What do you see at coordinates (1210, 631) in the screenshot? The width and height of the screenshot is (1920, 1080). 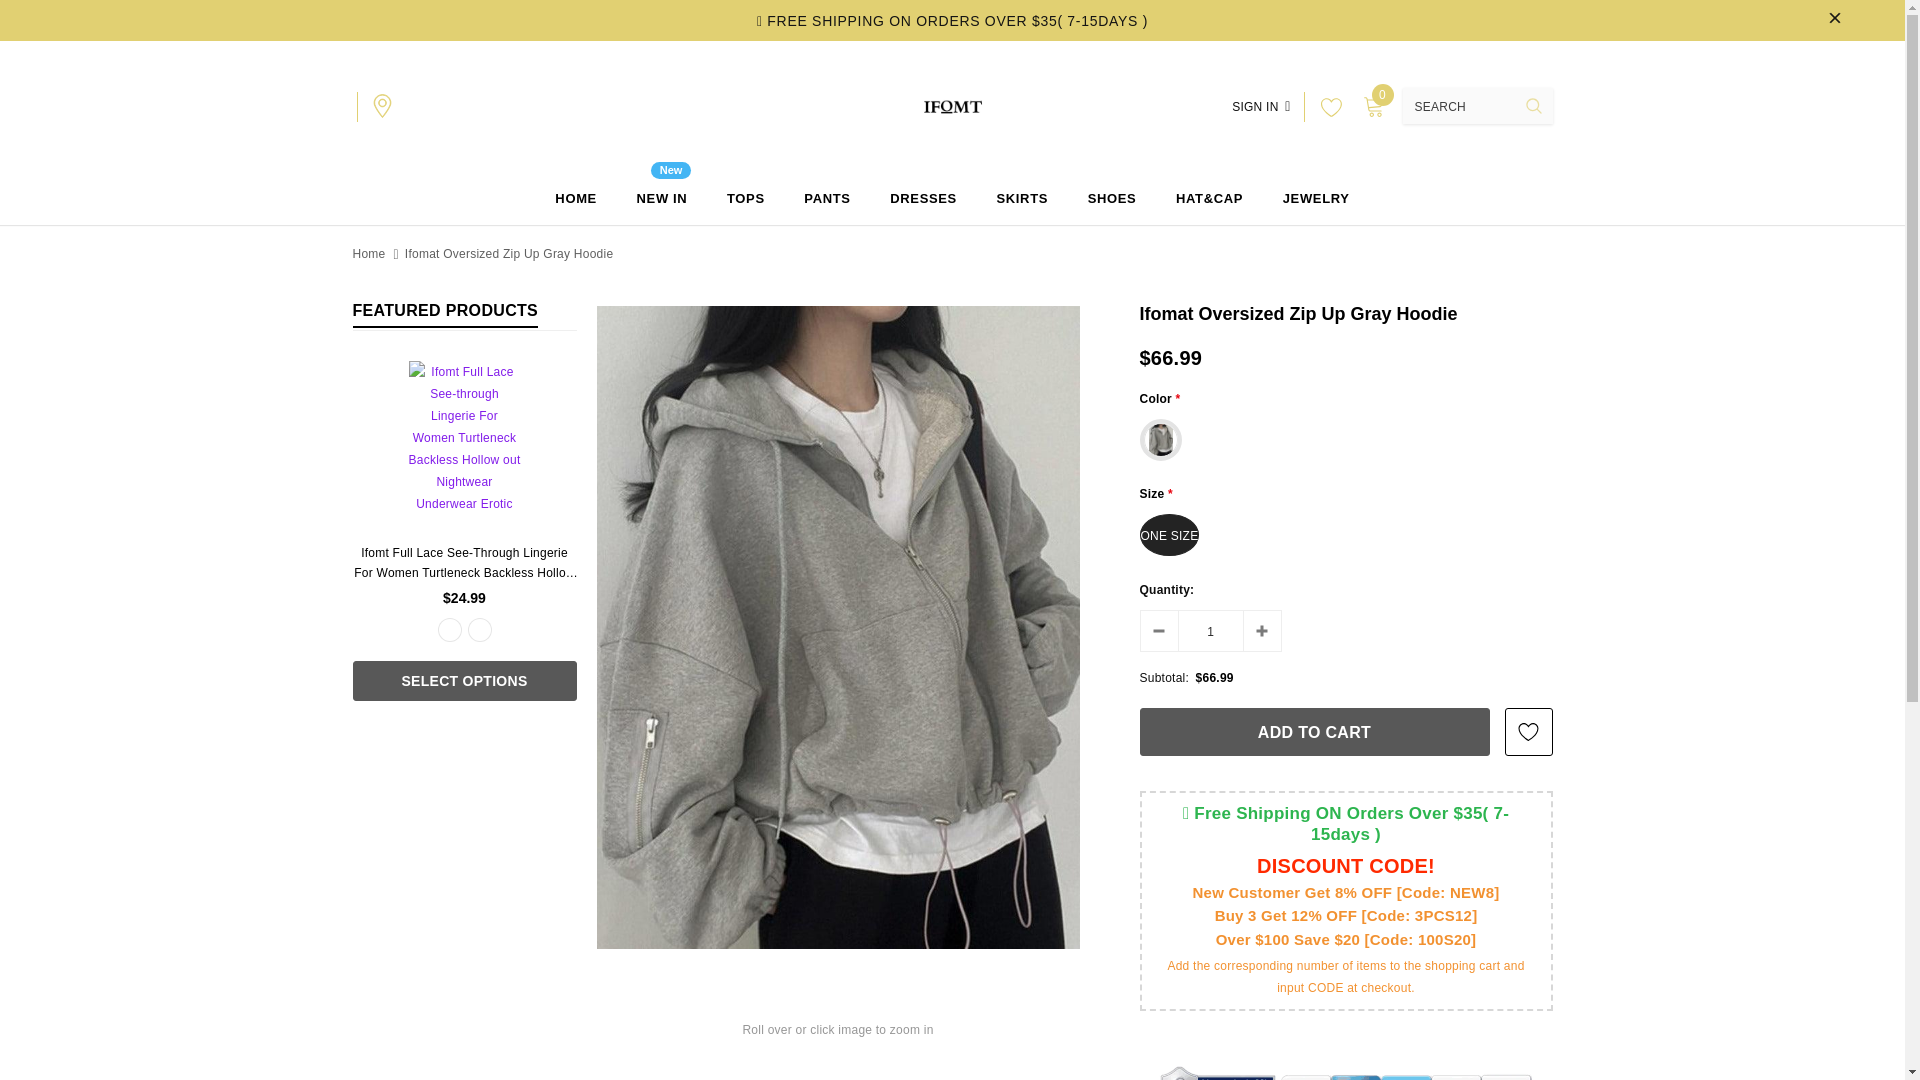 I see `1` at bounding box center [1210, 631].